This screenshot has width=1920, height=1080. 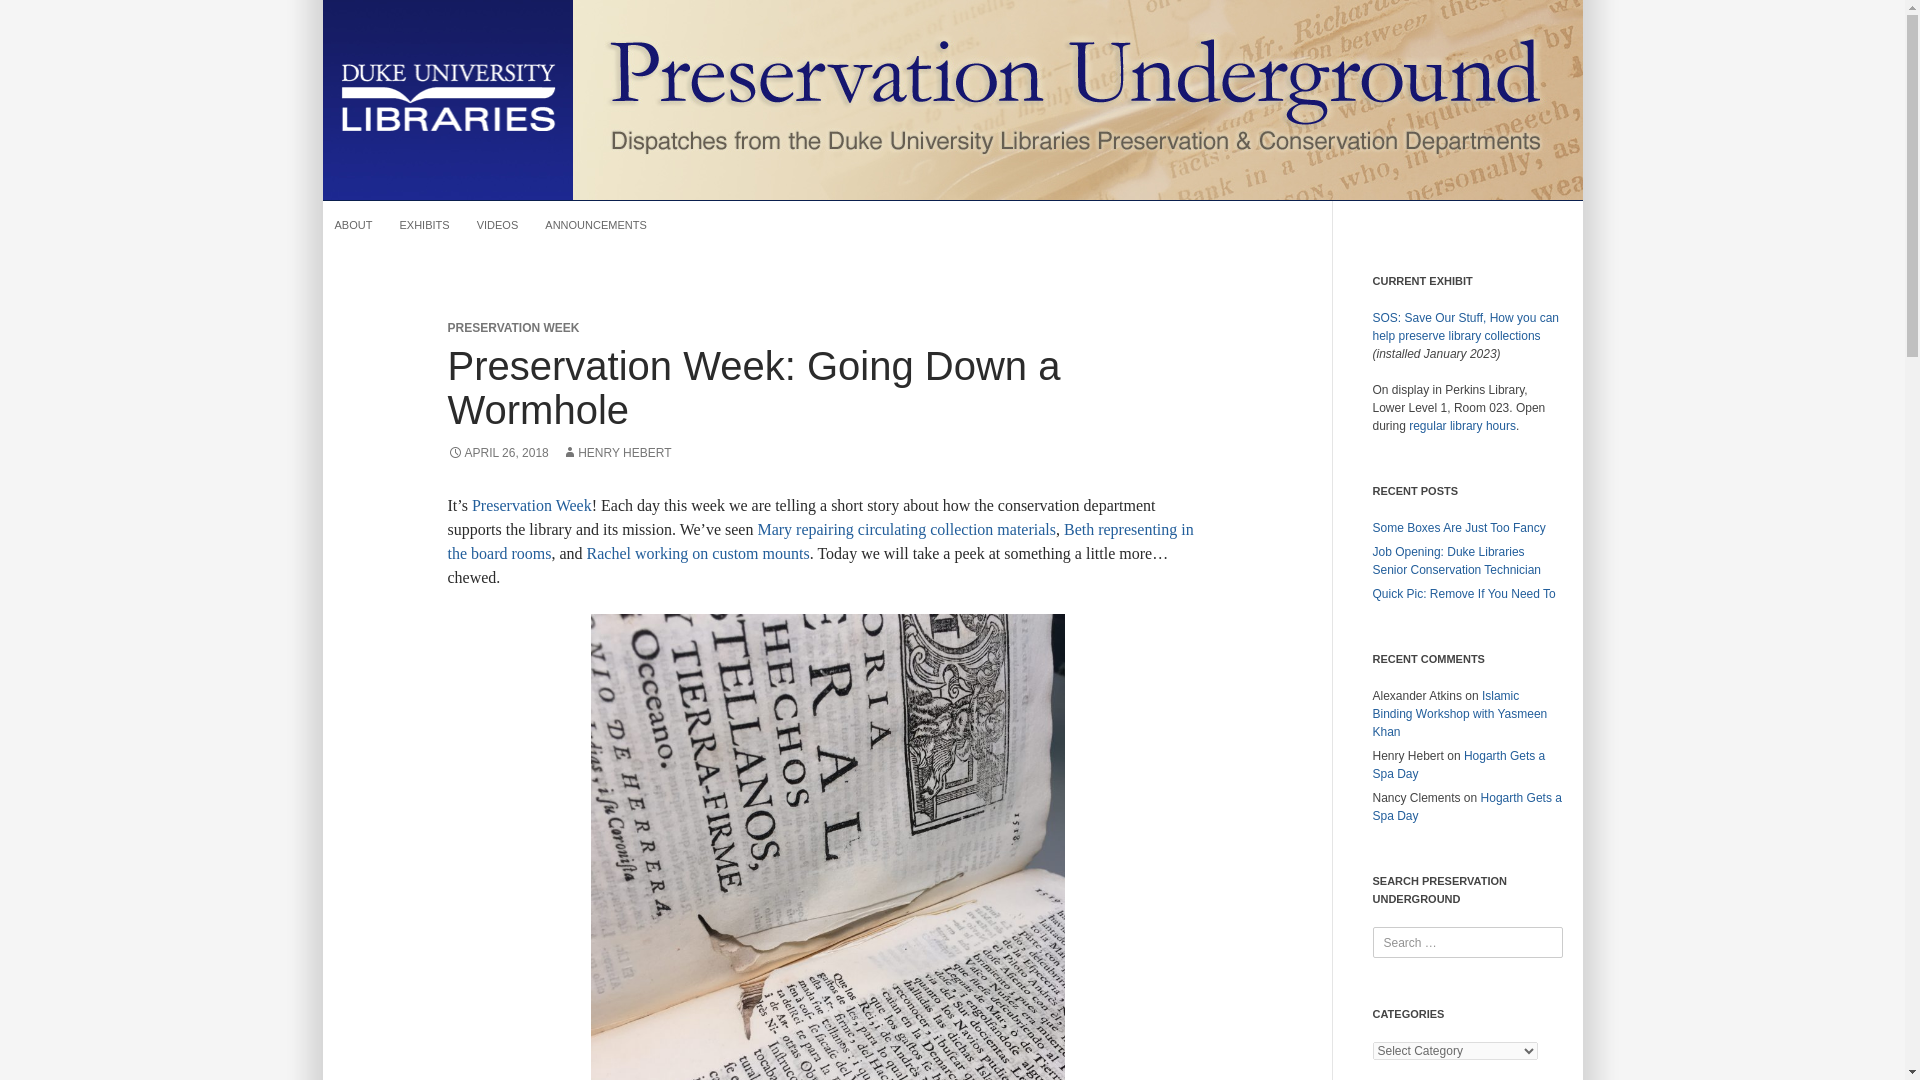 What do you see at coordinates (1460, 714) in the screenshot?
I see `Islamic Binding Workshop with Yasmeen Khan` at bounding box center [1460, 714].